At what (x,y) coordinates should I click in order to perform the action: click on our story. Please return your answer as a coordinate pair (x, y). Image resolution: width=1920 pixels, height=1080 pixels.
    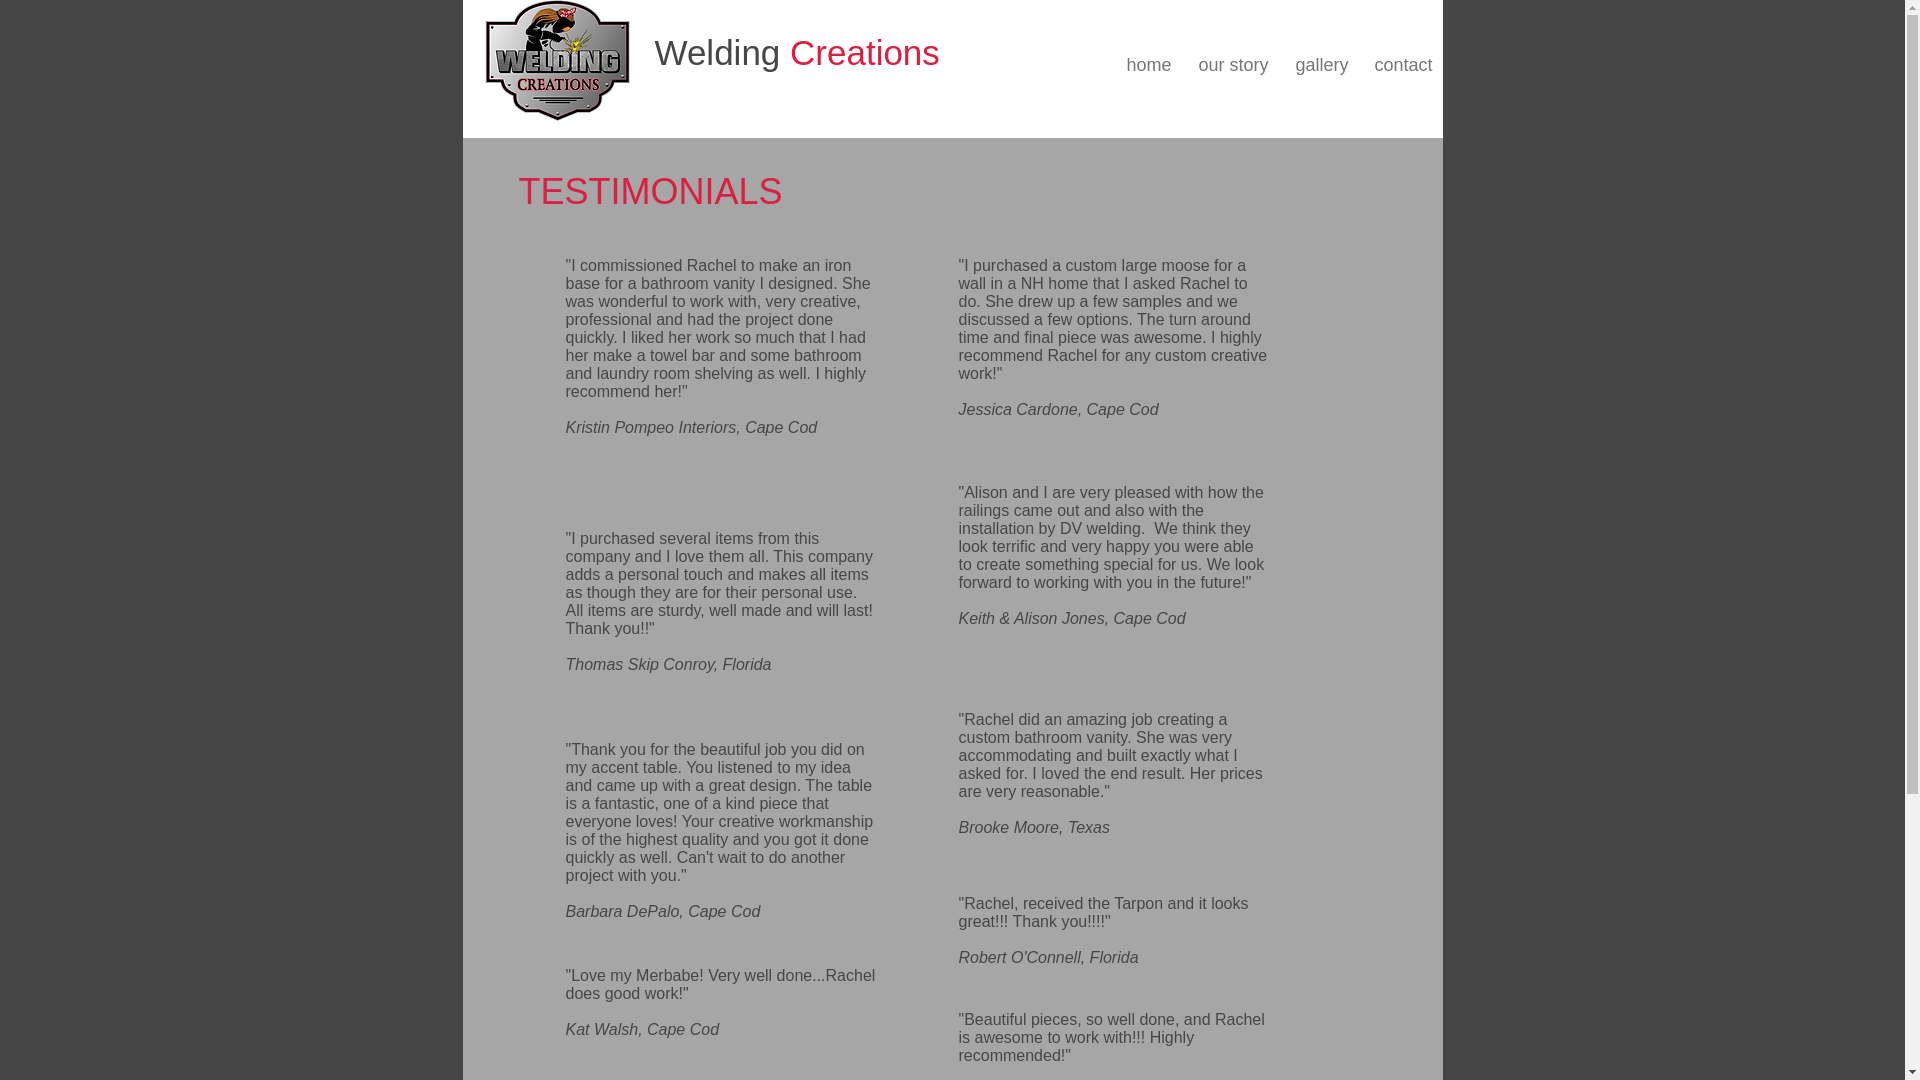
    Looking at the image, I should click on (1230, 64).